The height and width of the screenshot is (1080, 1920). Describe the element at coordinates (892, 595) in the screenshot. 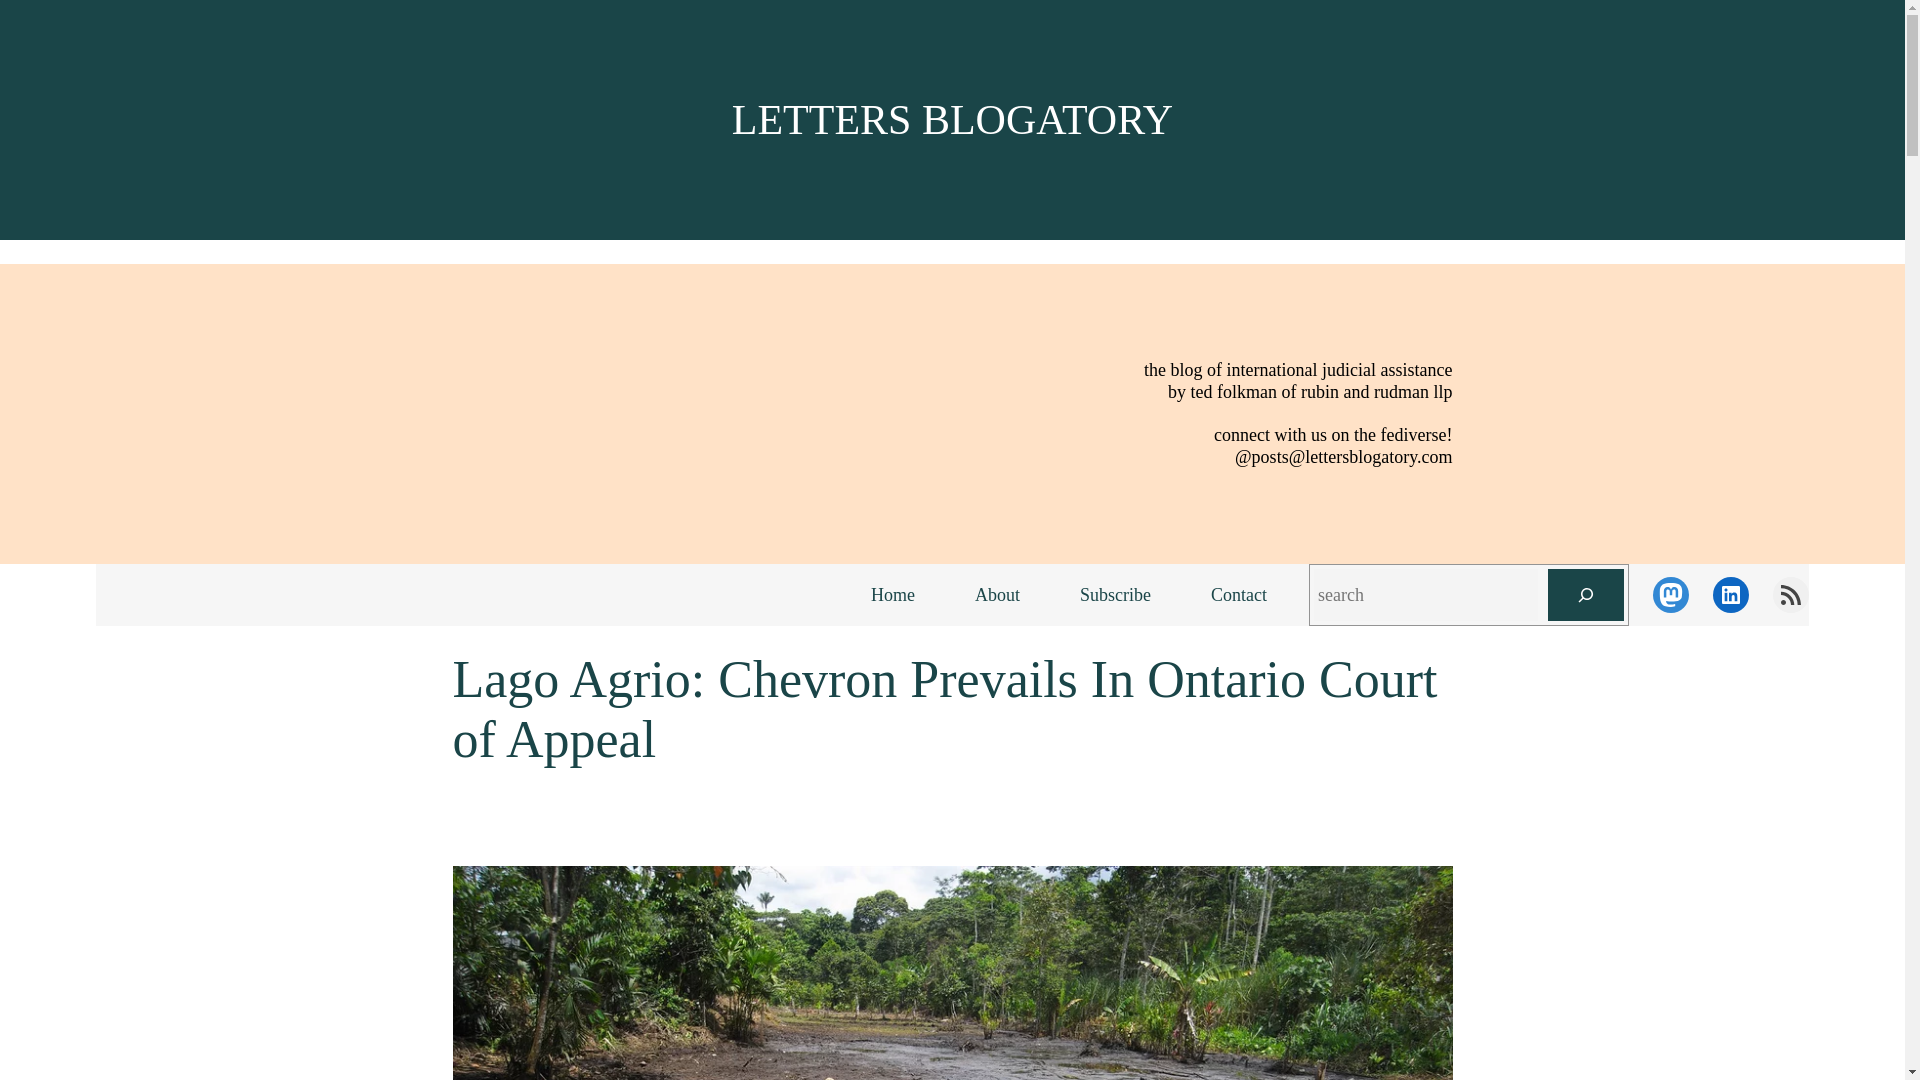

I see `Home` at that location.